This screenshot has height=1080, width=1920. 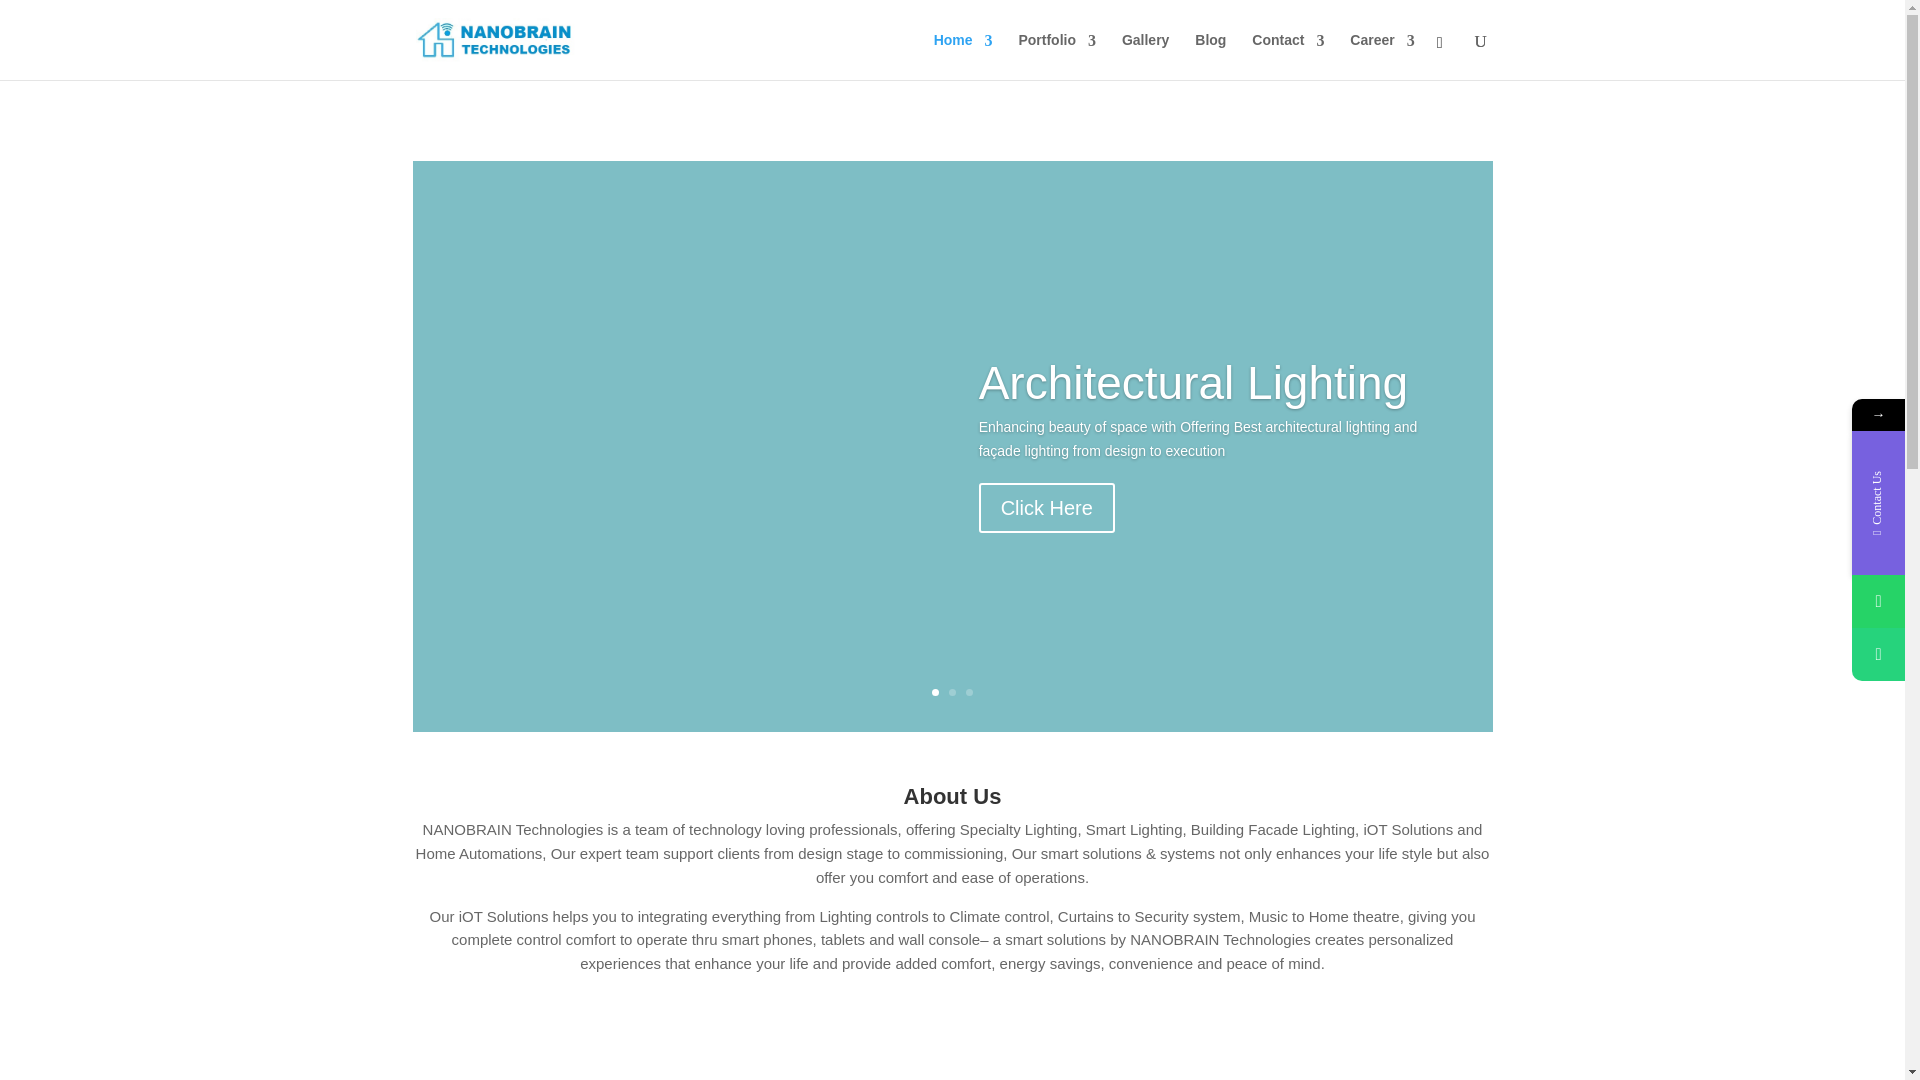 I want to click on Click Here, so click(x=1047, y=508).